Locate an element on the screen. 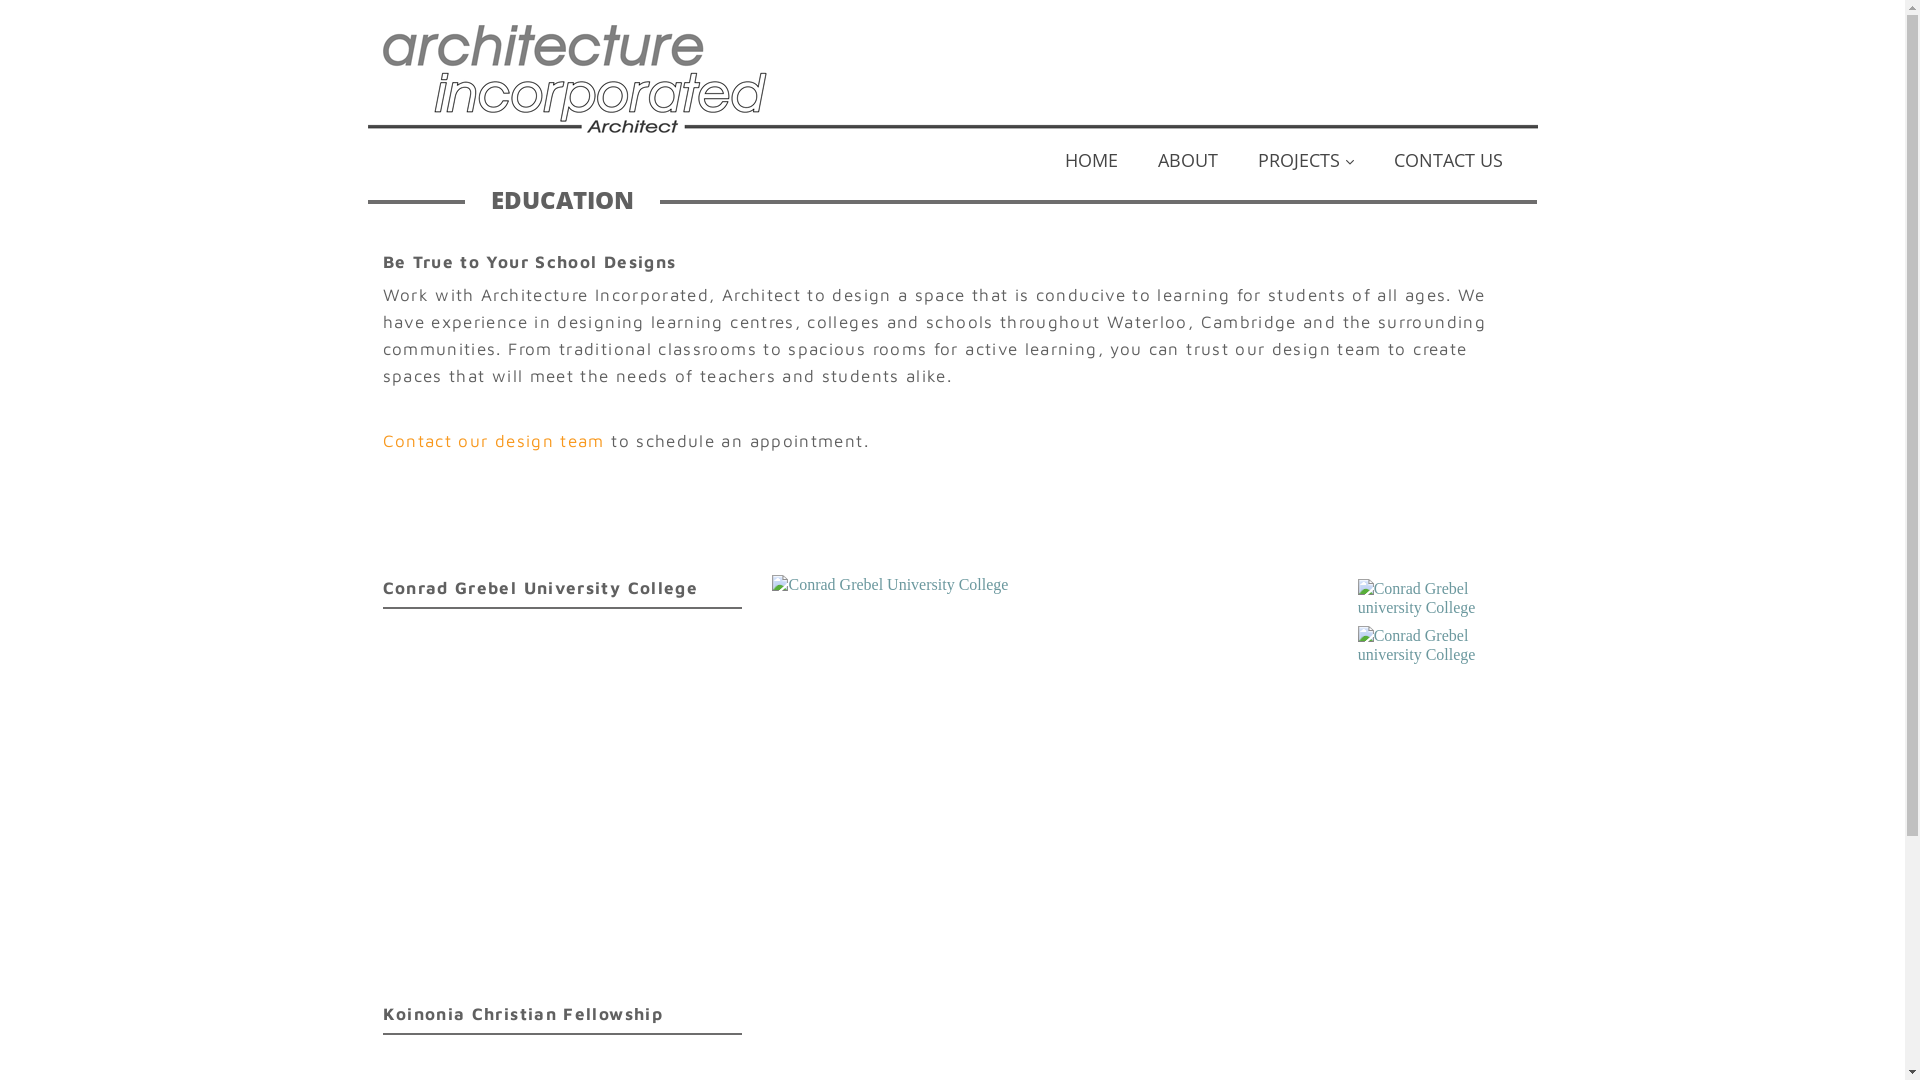 The width and height of the screenshot is (1920, 1080). ABOUT is located at coordinates (1188, 166).